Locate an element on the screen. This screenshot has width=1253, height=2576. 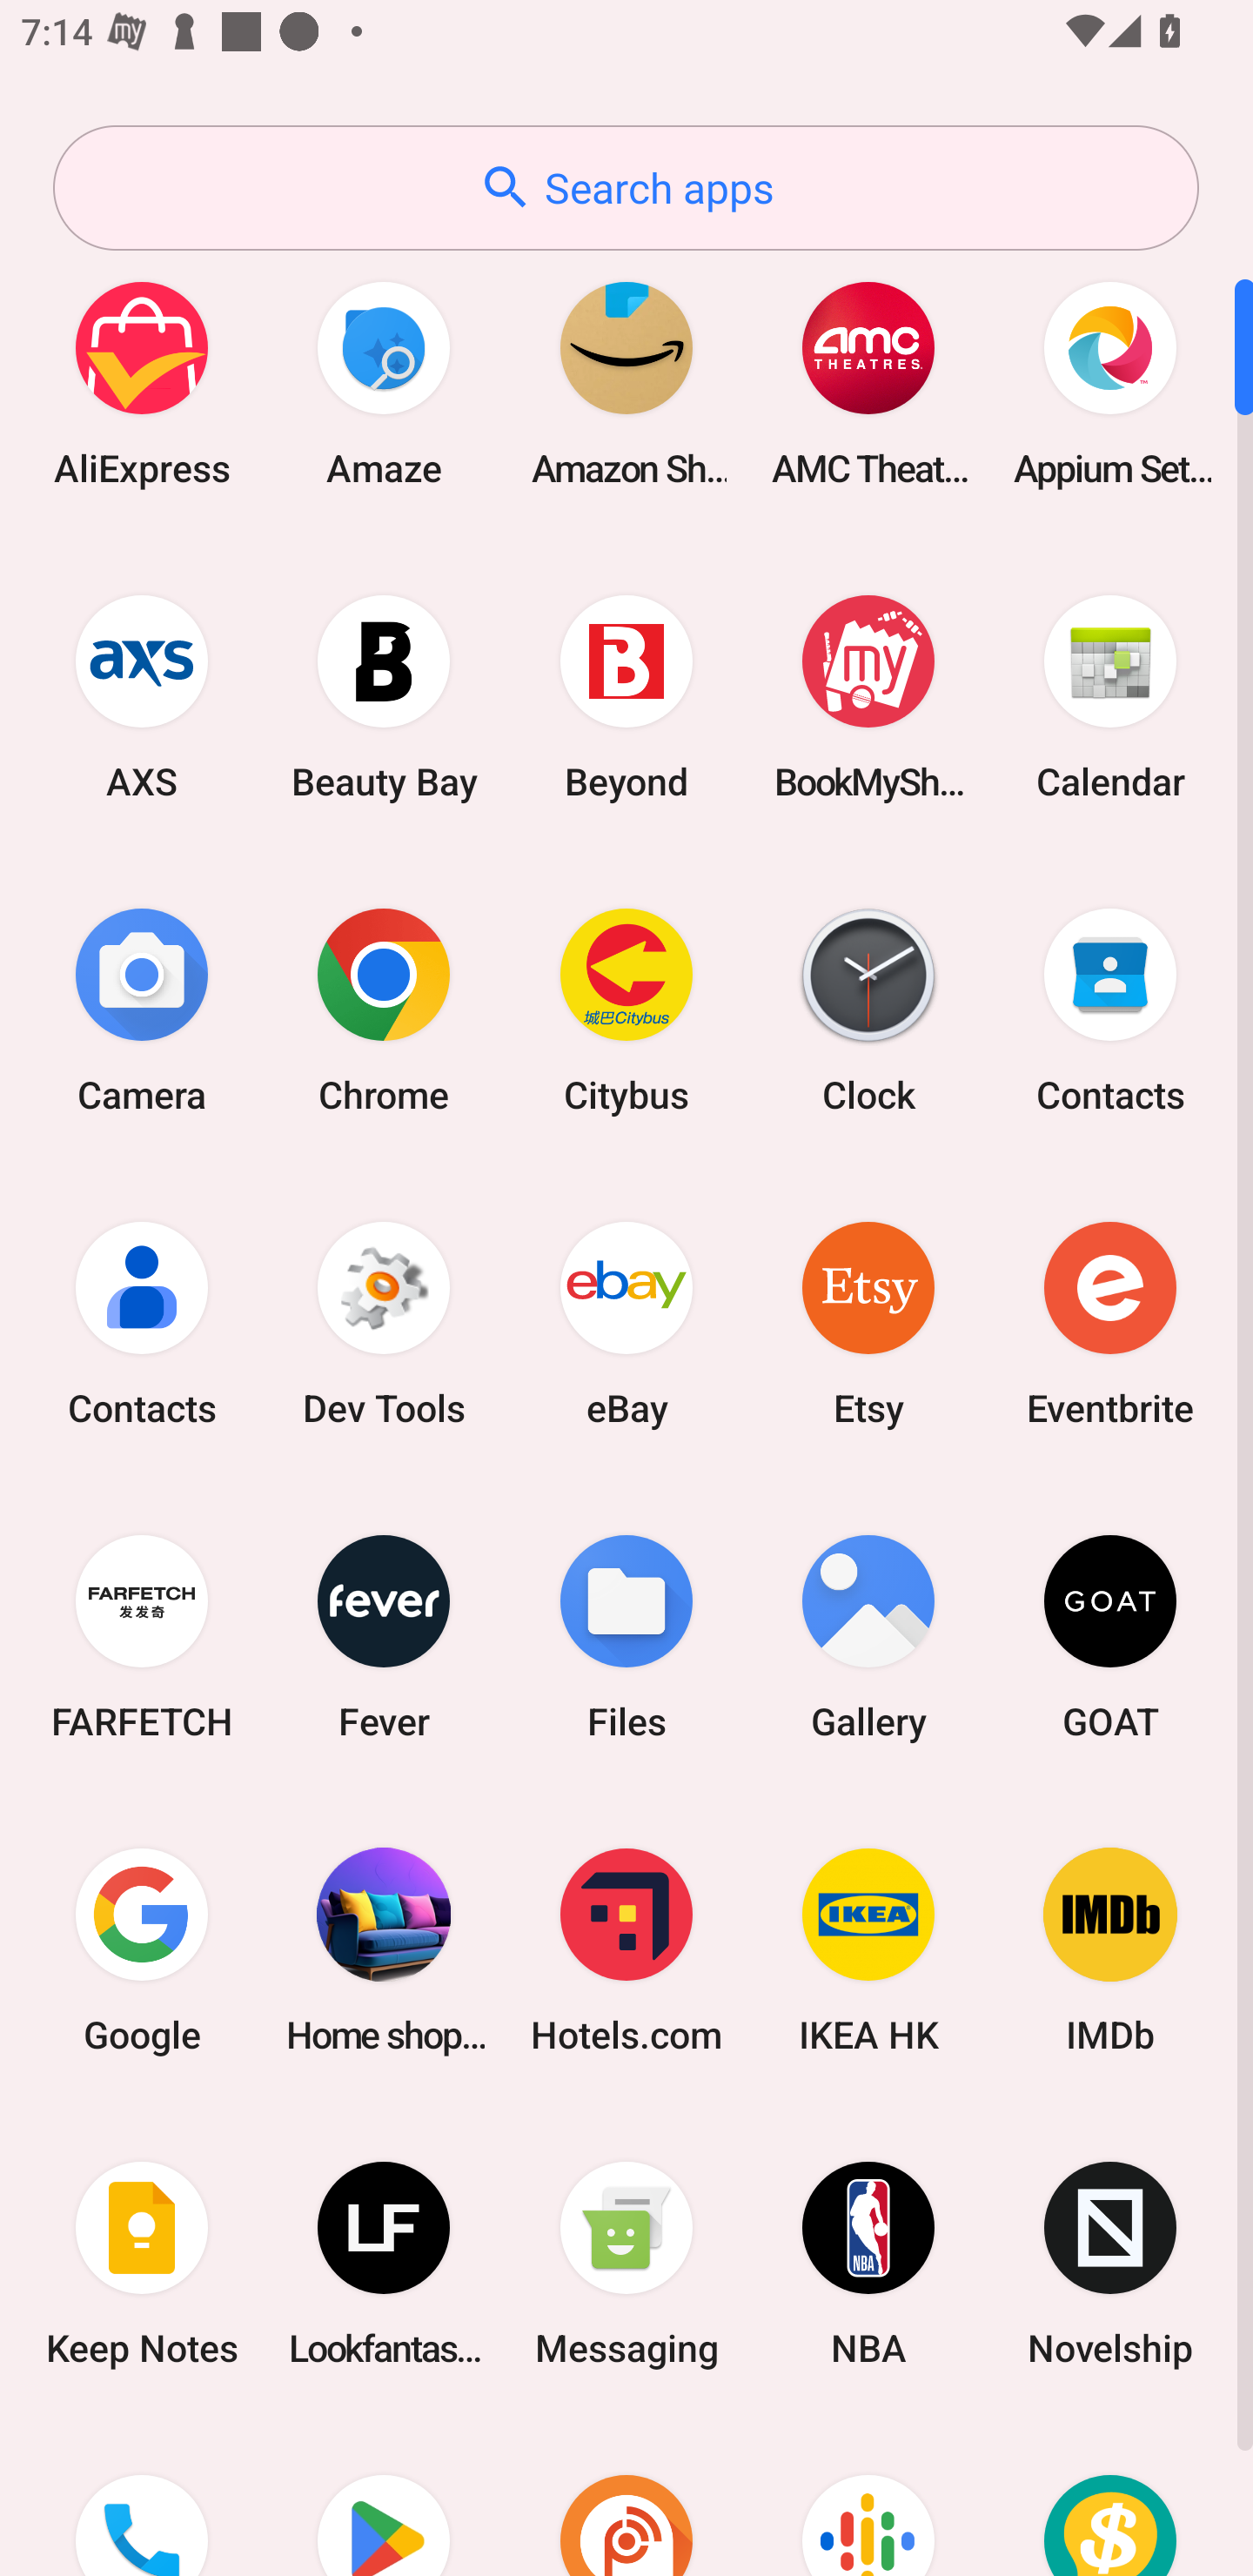
Camera is located at coordinates (142, 1010).